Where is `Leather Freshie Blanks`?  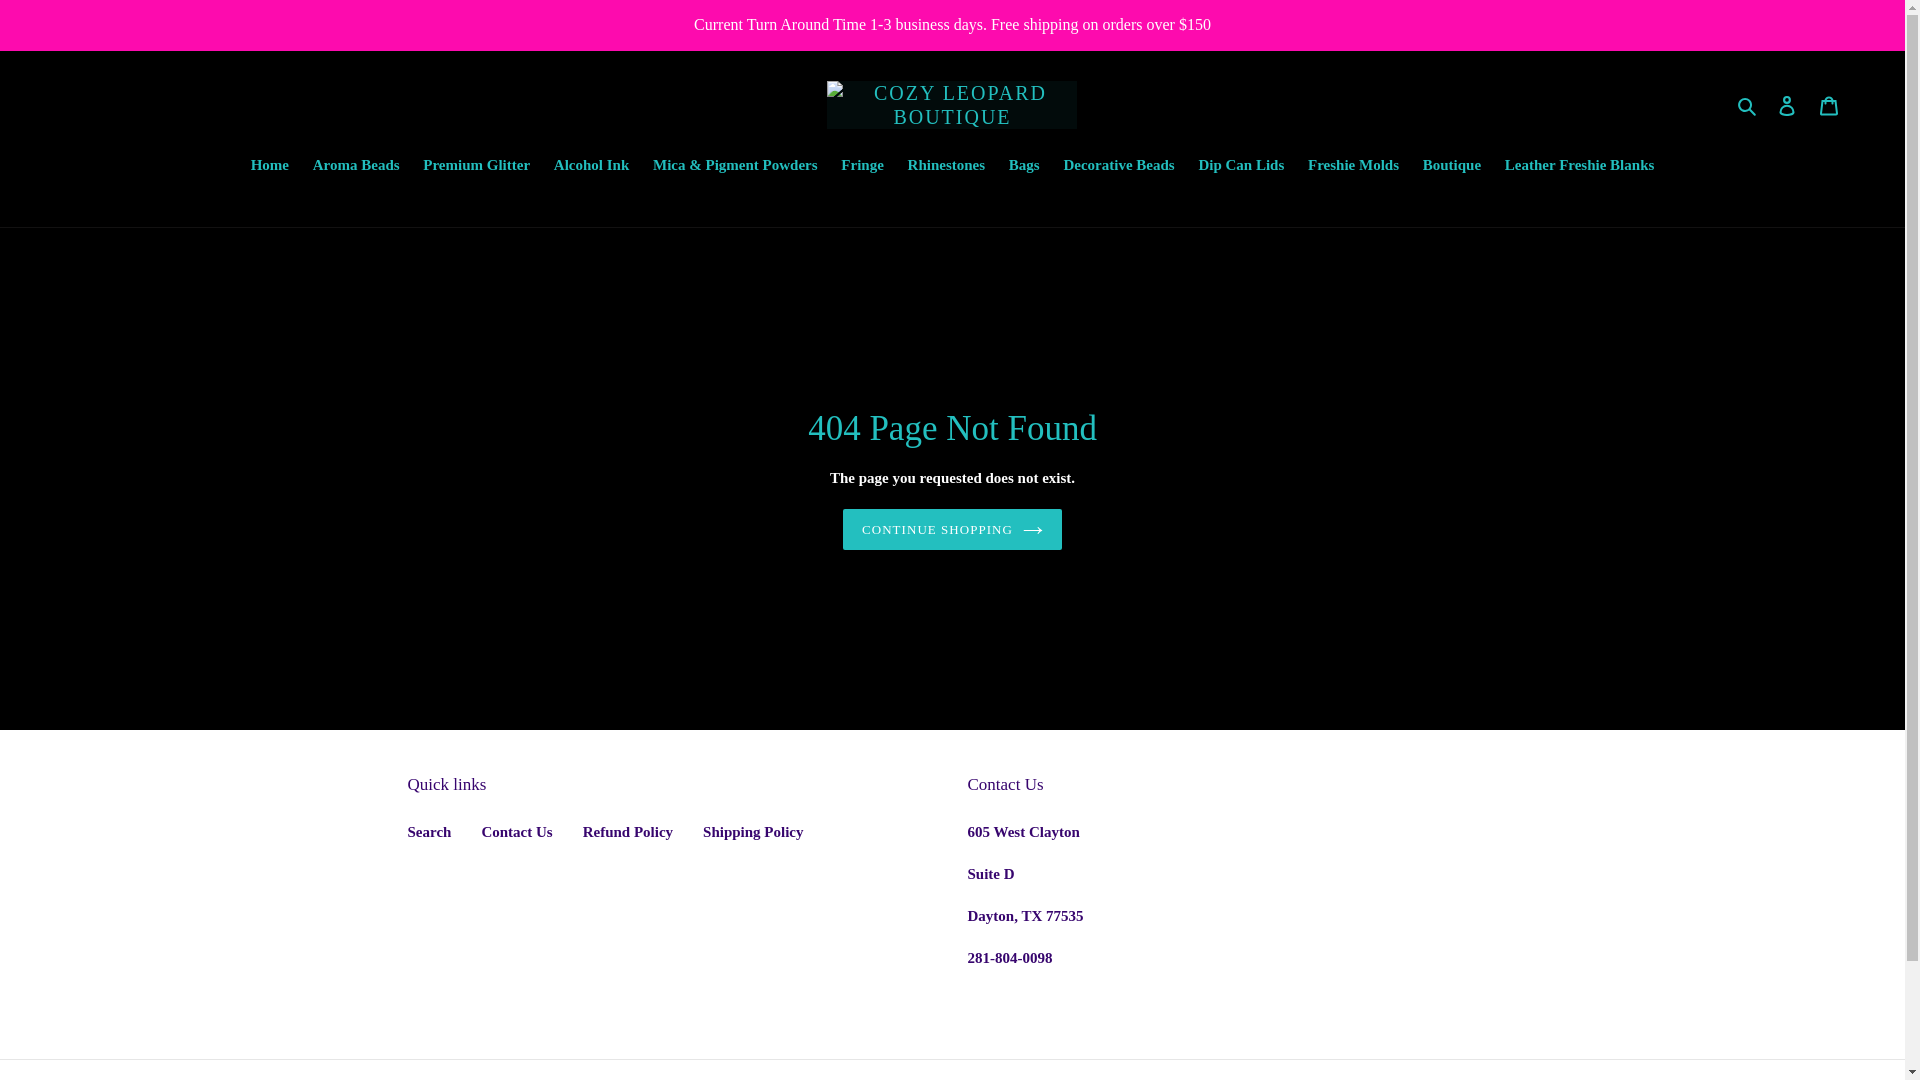 Leather Freshie Blanks is located at coordinates (1580, 167).